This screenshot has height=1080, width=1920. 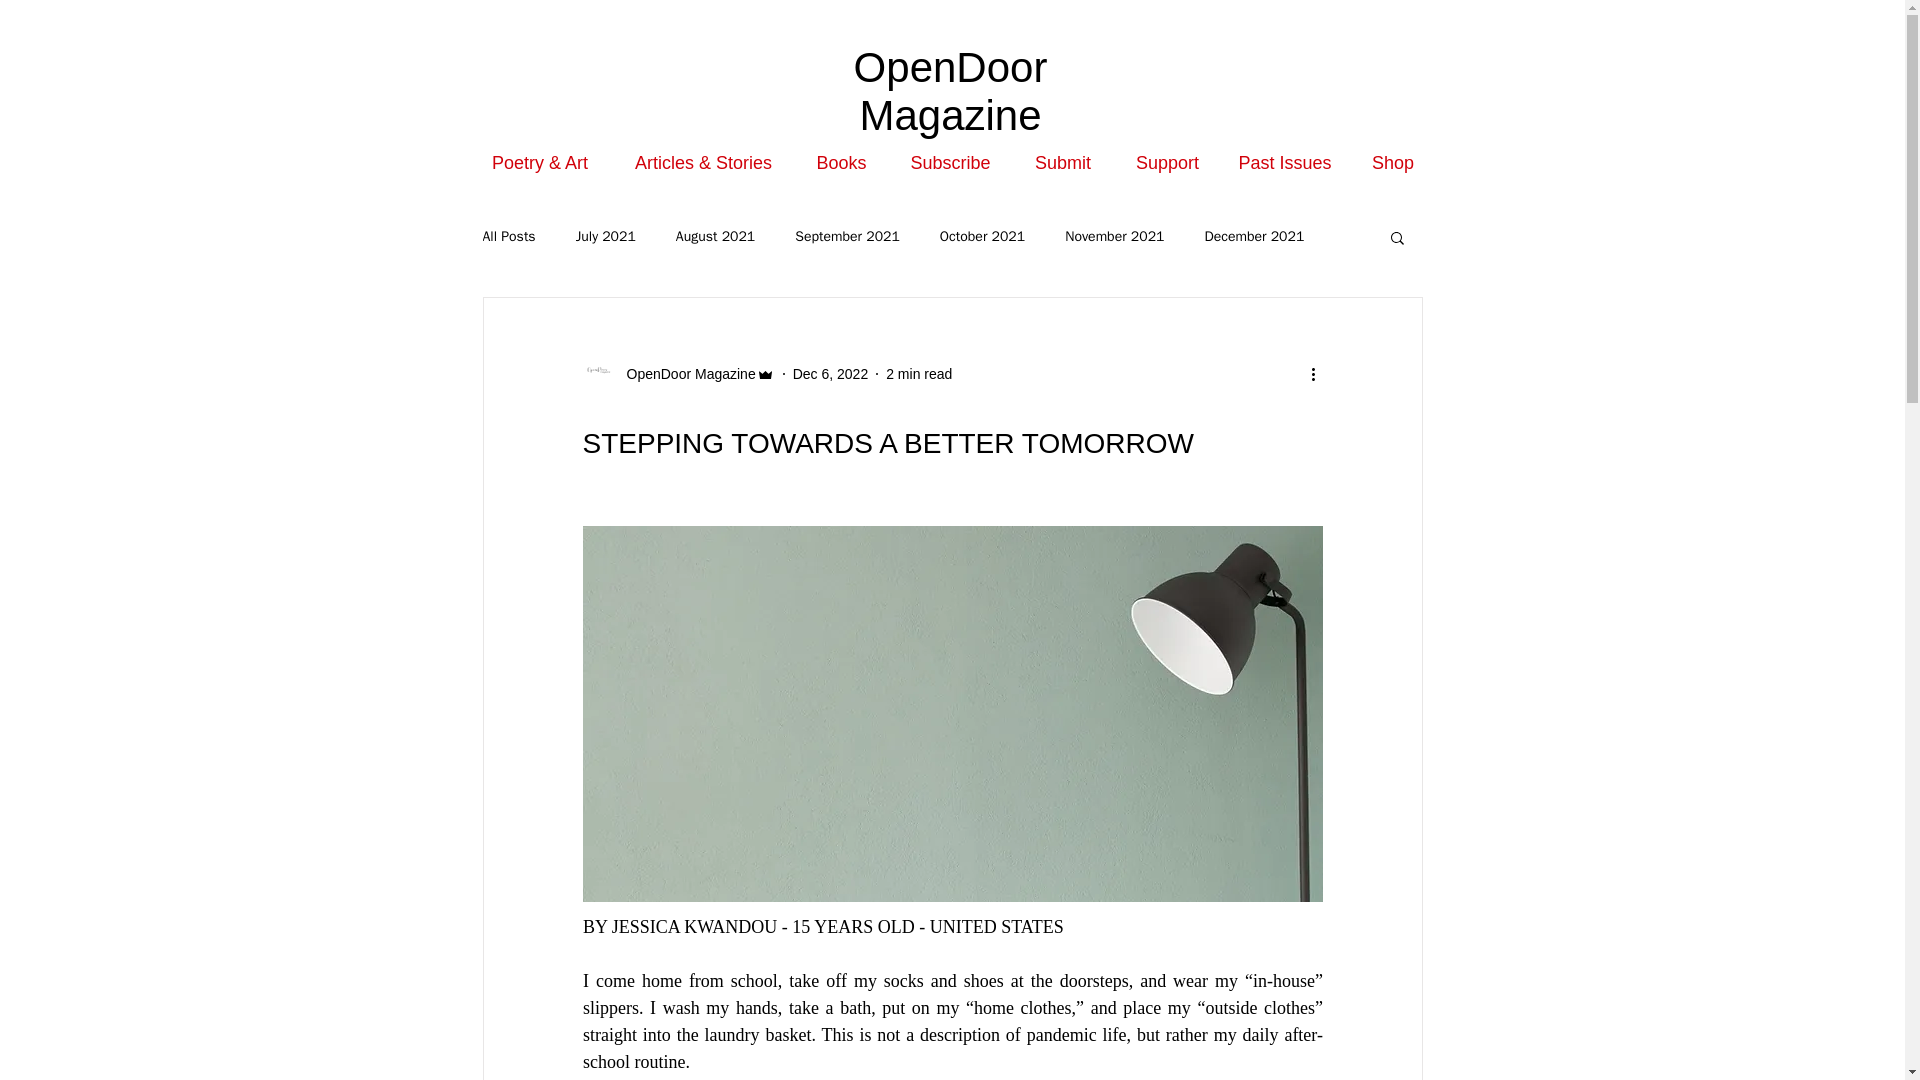 I want to click on 2 min read, so click(x=918, y=374).